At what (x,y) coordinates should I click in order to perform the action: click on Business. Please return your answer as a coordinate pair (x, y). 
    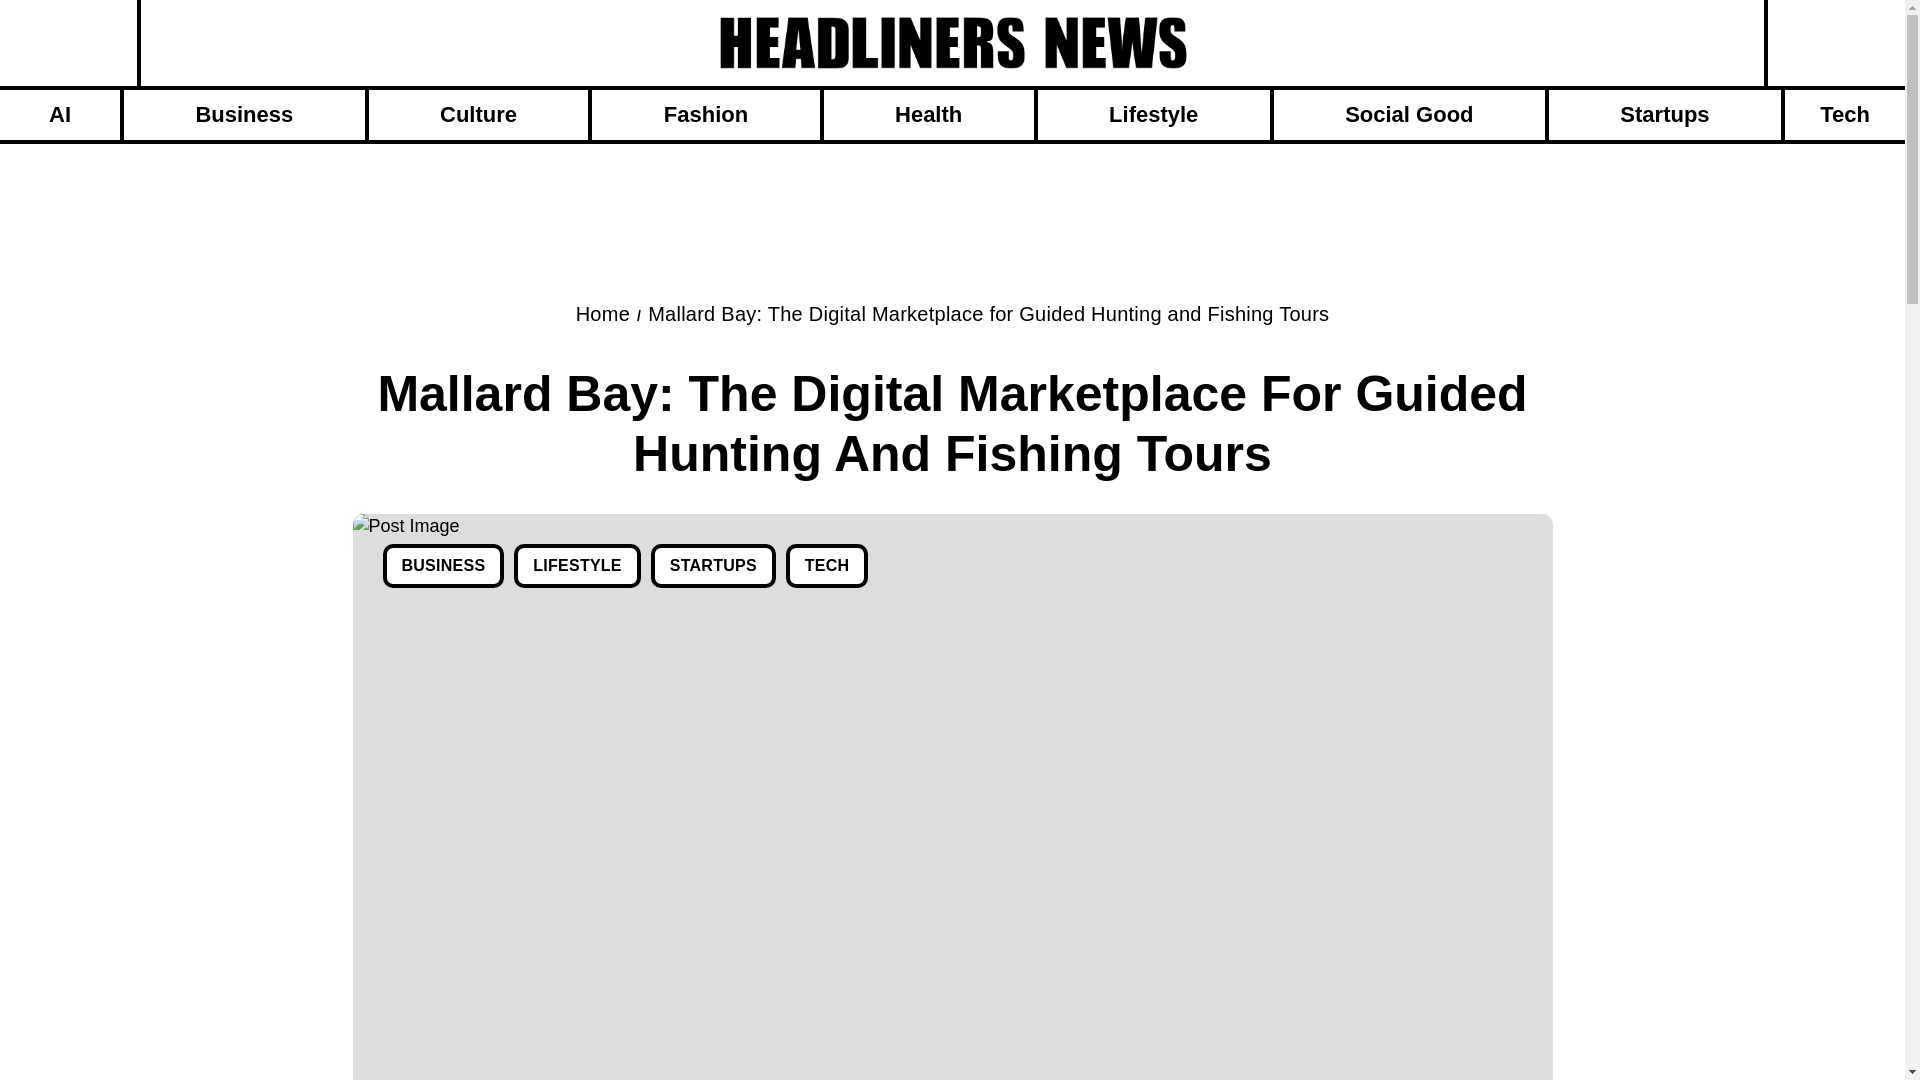
    Looking at the image, I should click on (244, 114).